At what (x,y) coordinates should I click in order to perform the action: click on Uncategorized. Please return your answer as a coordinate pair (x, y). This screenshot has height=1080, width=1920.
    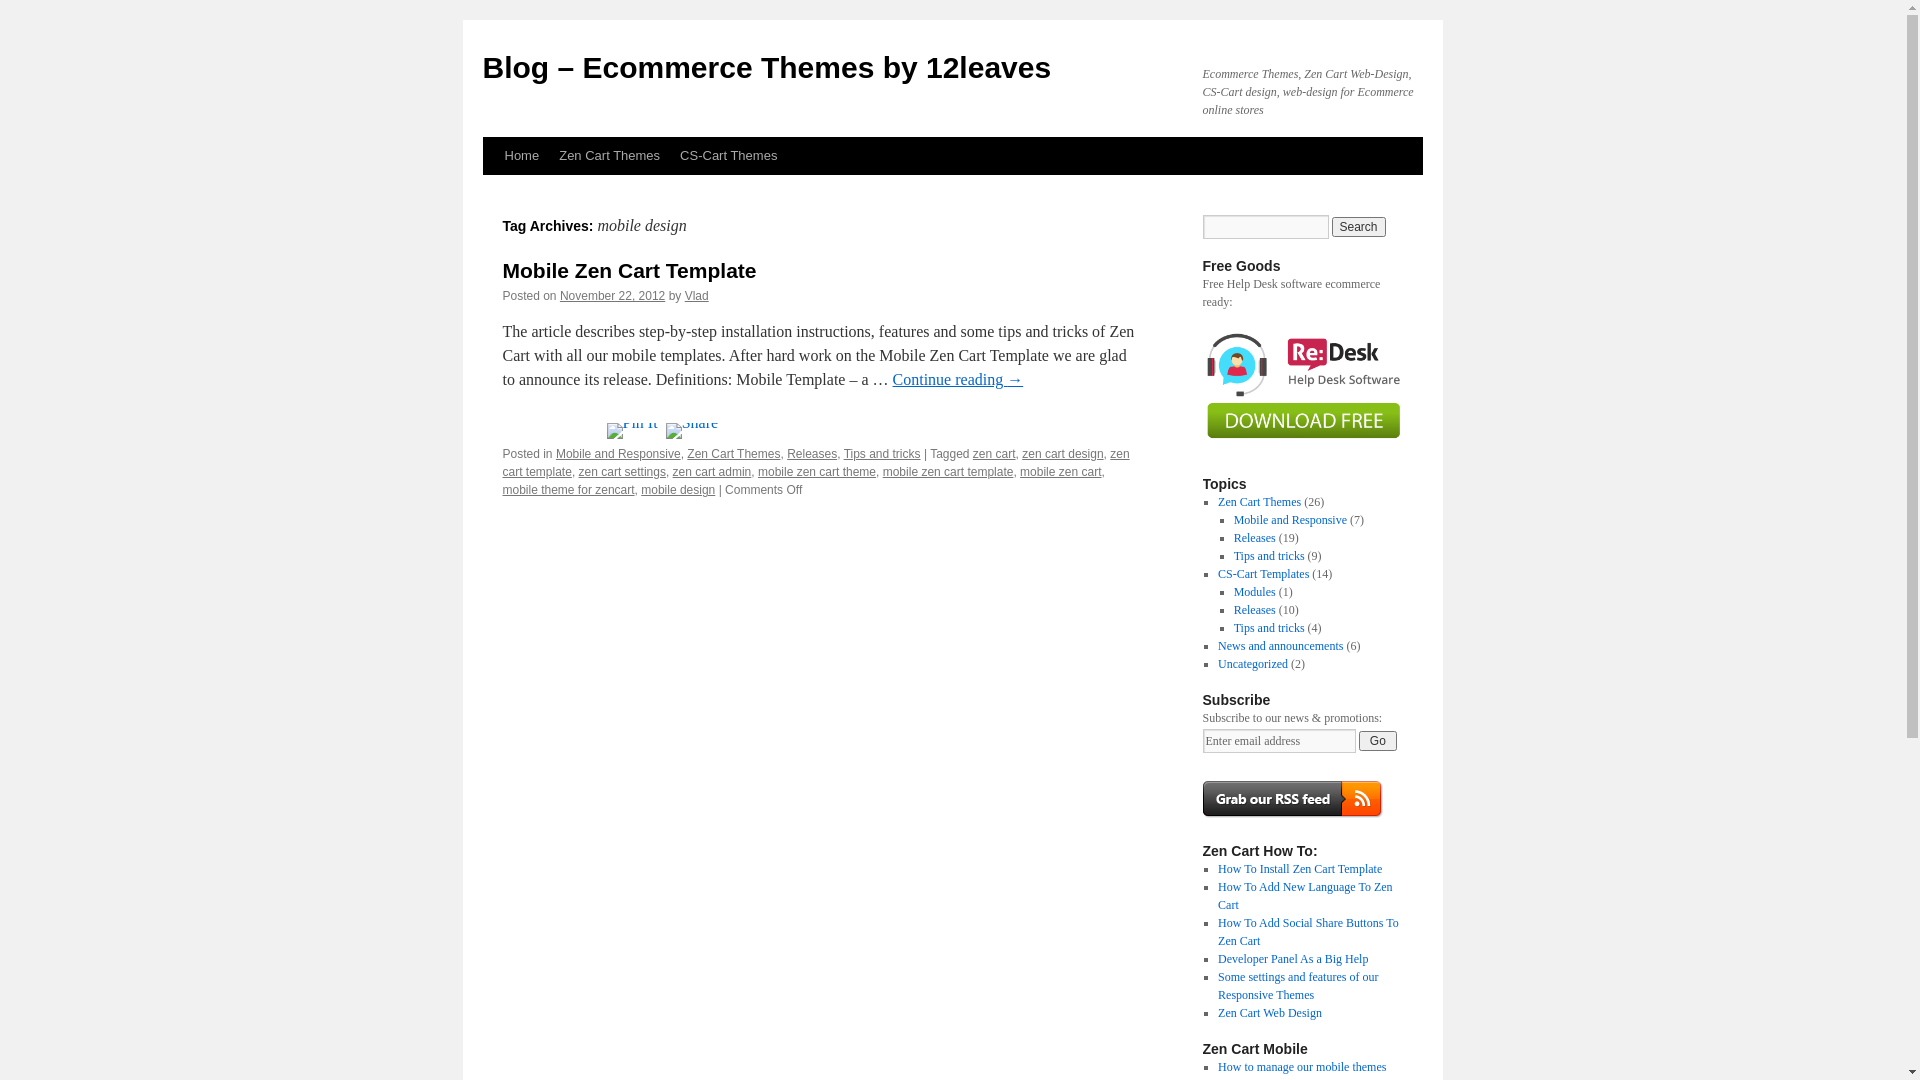
    Looking at the image, I should click on (1253, 664).